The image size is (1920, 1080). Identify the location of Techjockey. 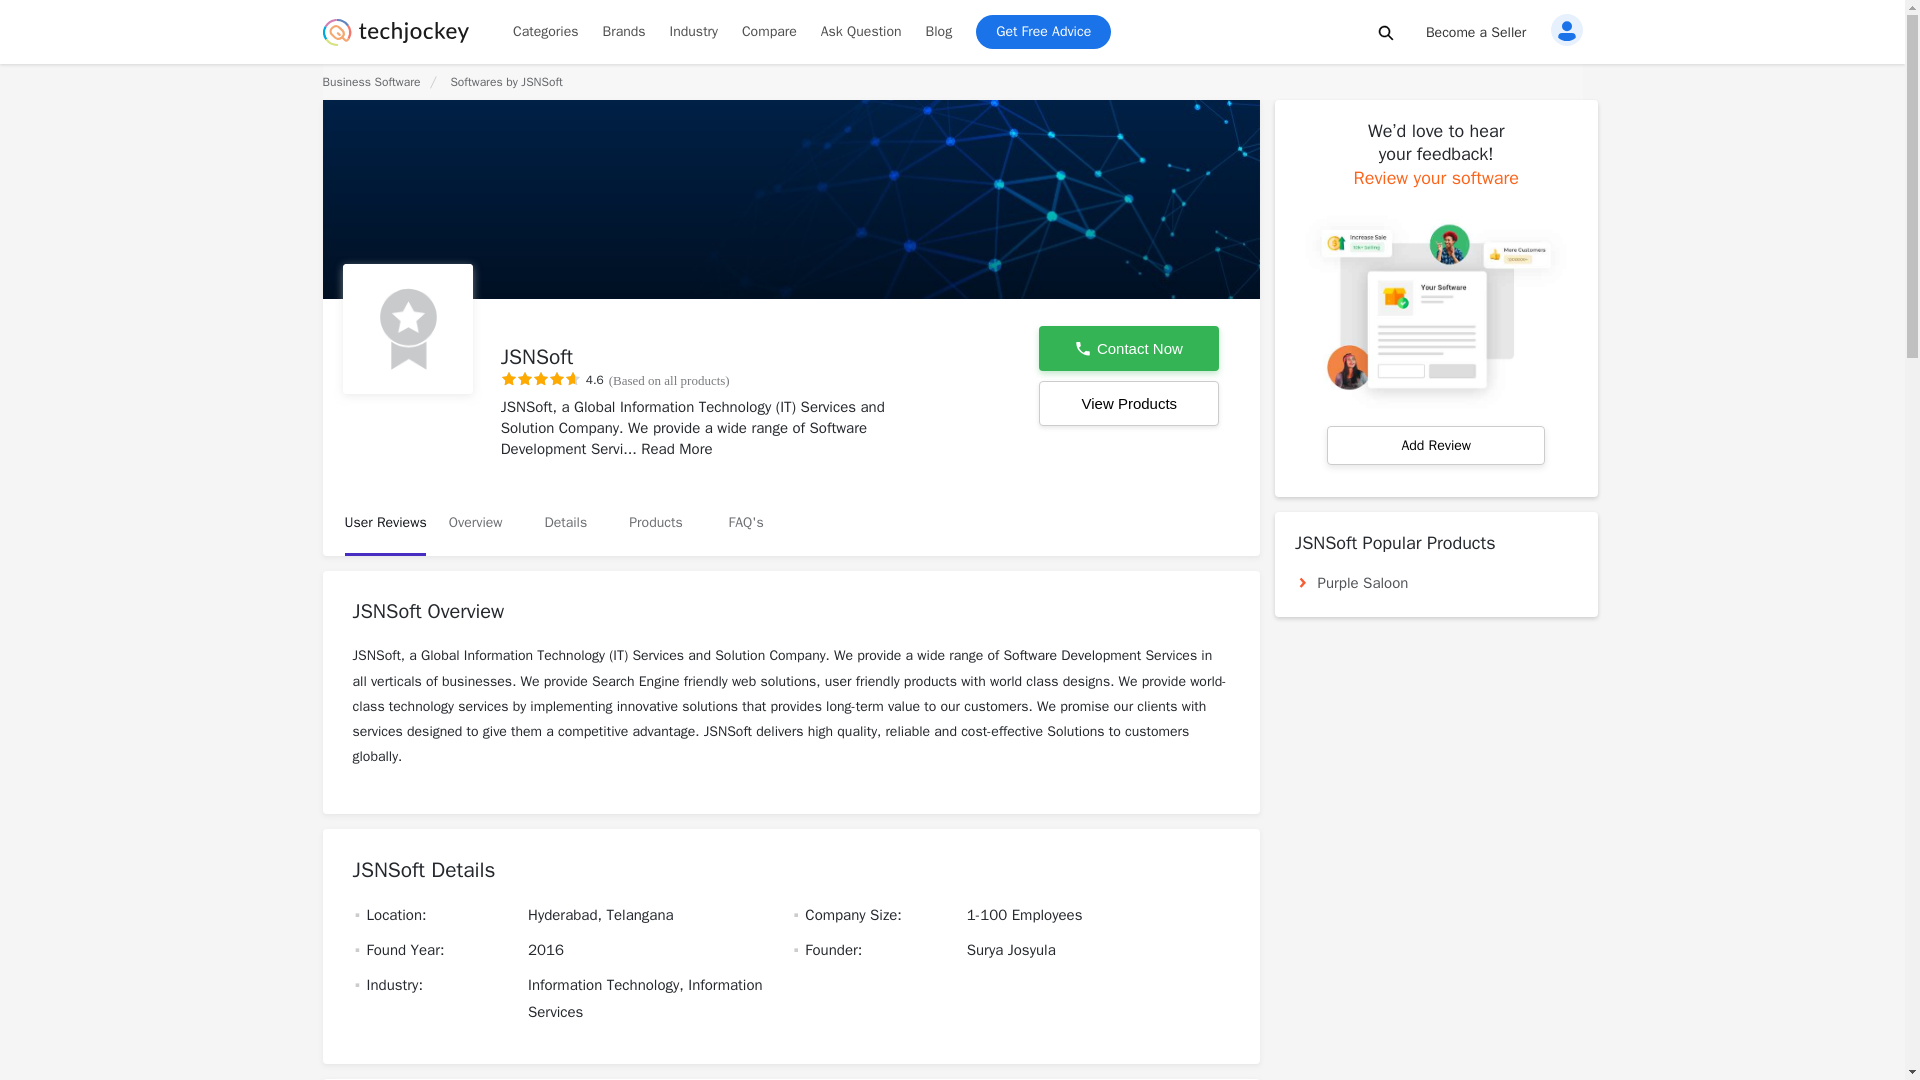
(395, 32).